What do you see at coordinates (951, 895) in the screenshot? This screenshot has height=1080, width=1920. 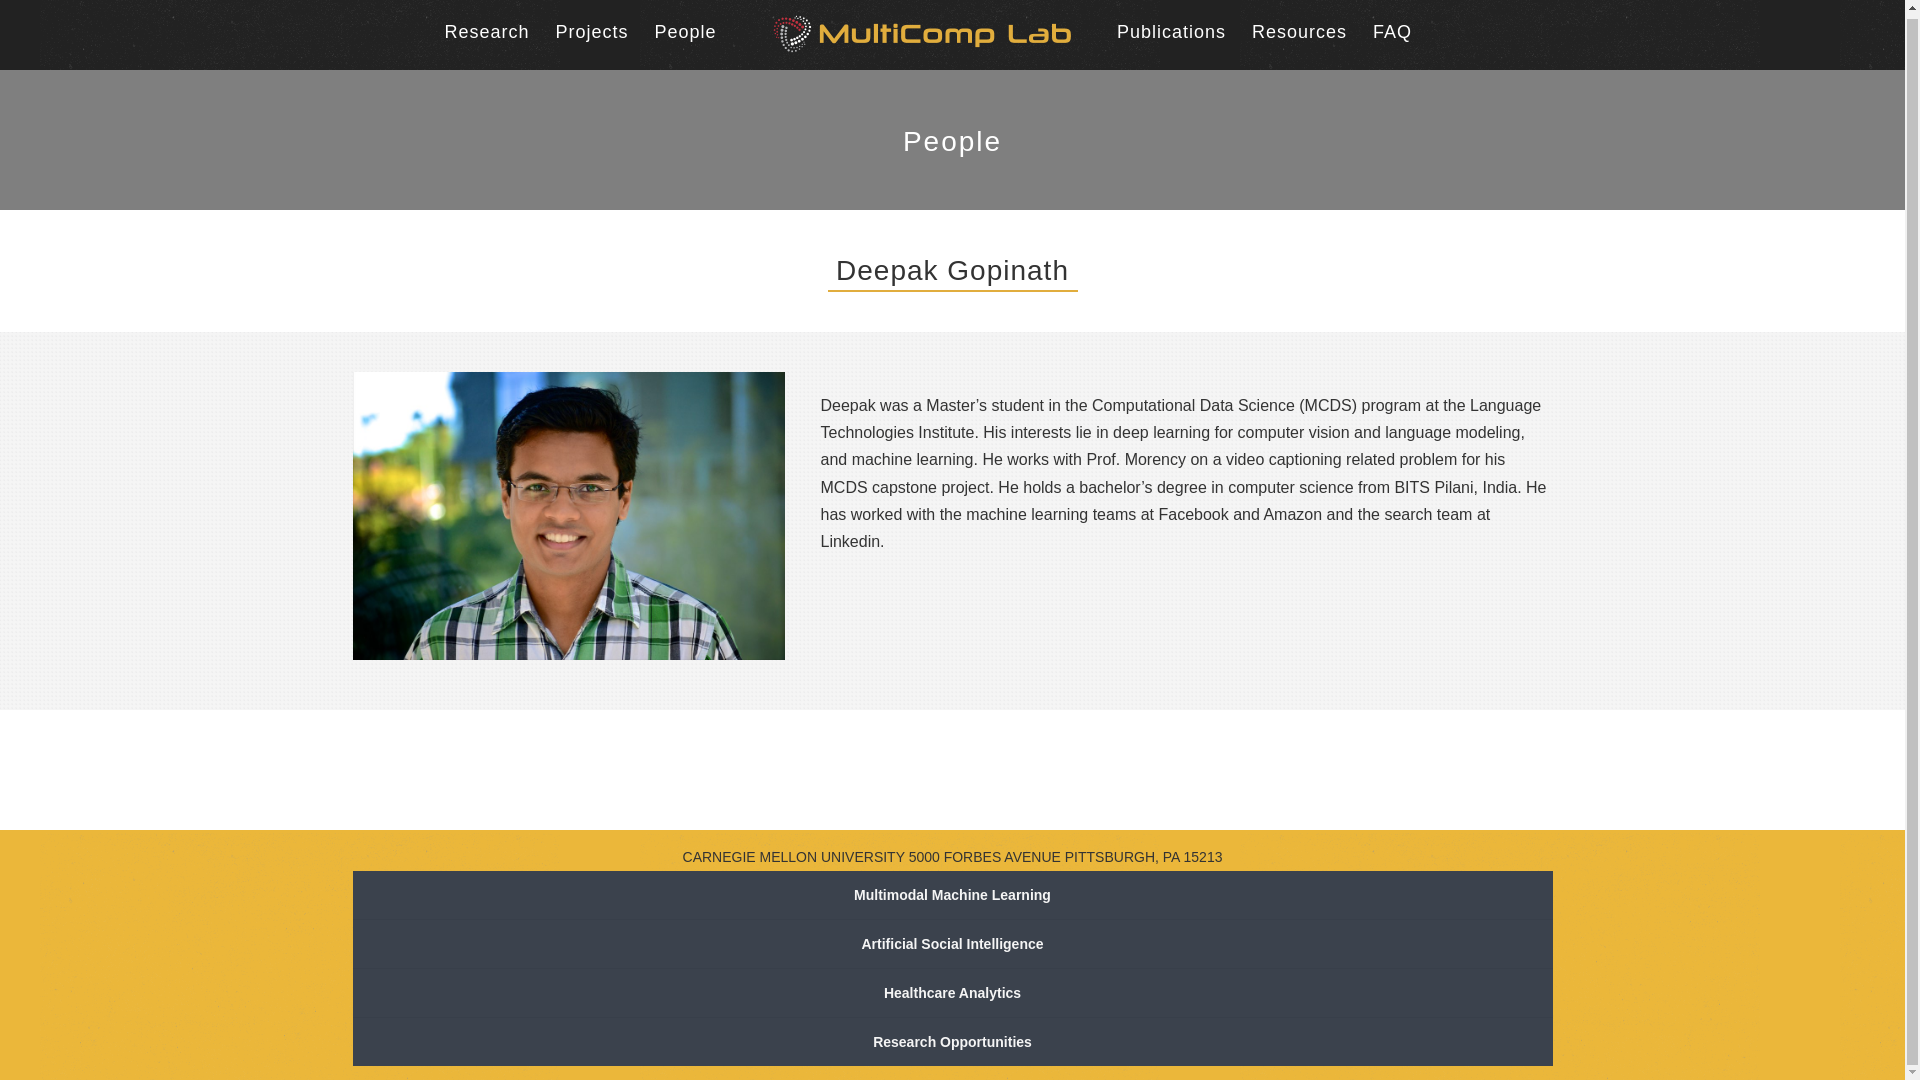 I see `Multimodal Machine Learning` at bounding box center [951, 895].